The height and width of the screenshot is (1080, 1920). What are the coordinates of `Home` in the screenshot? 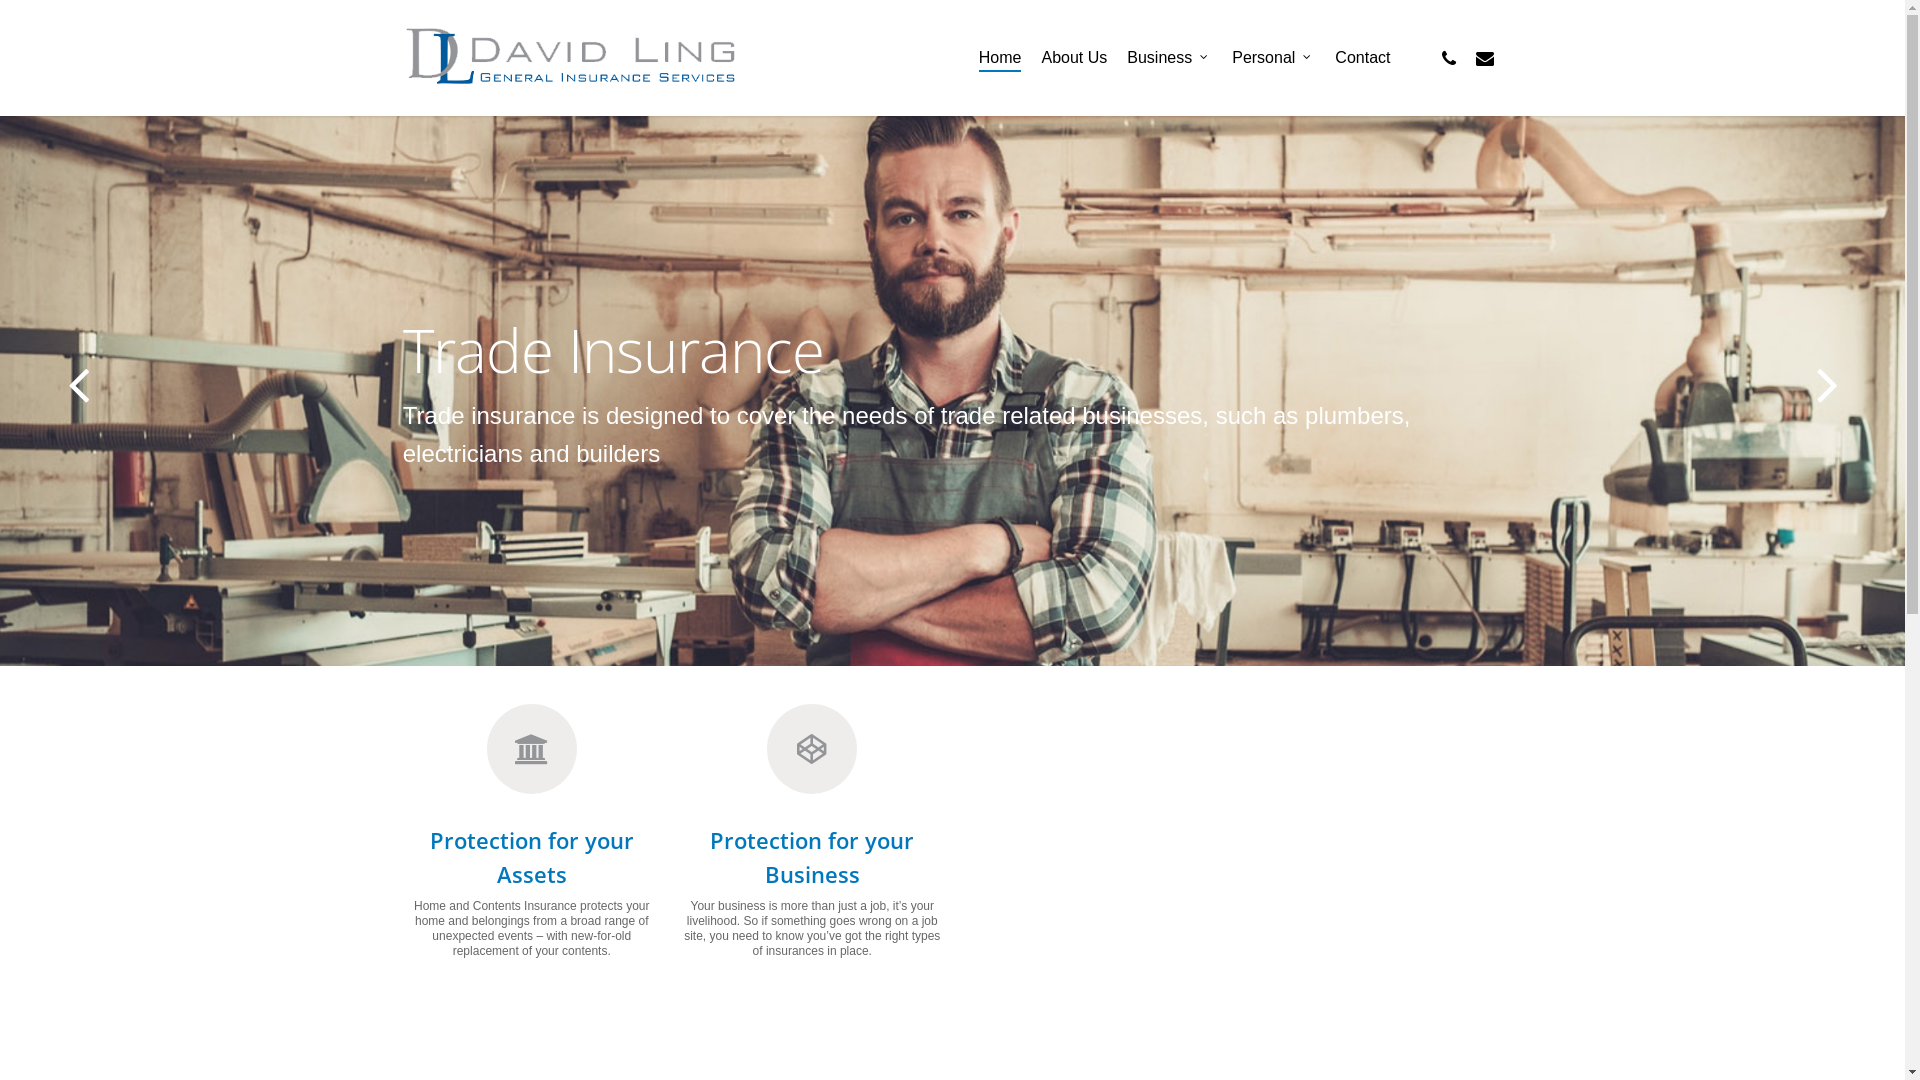 It's located at (1000, 58).